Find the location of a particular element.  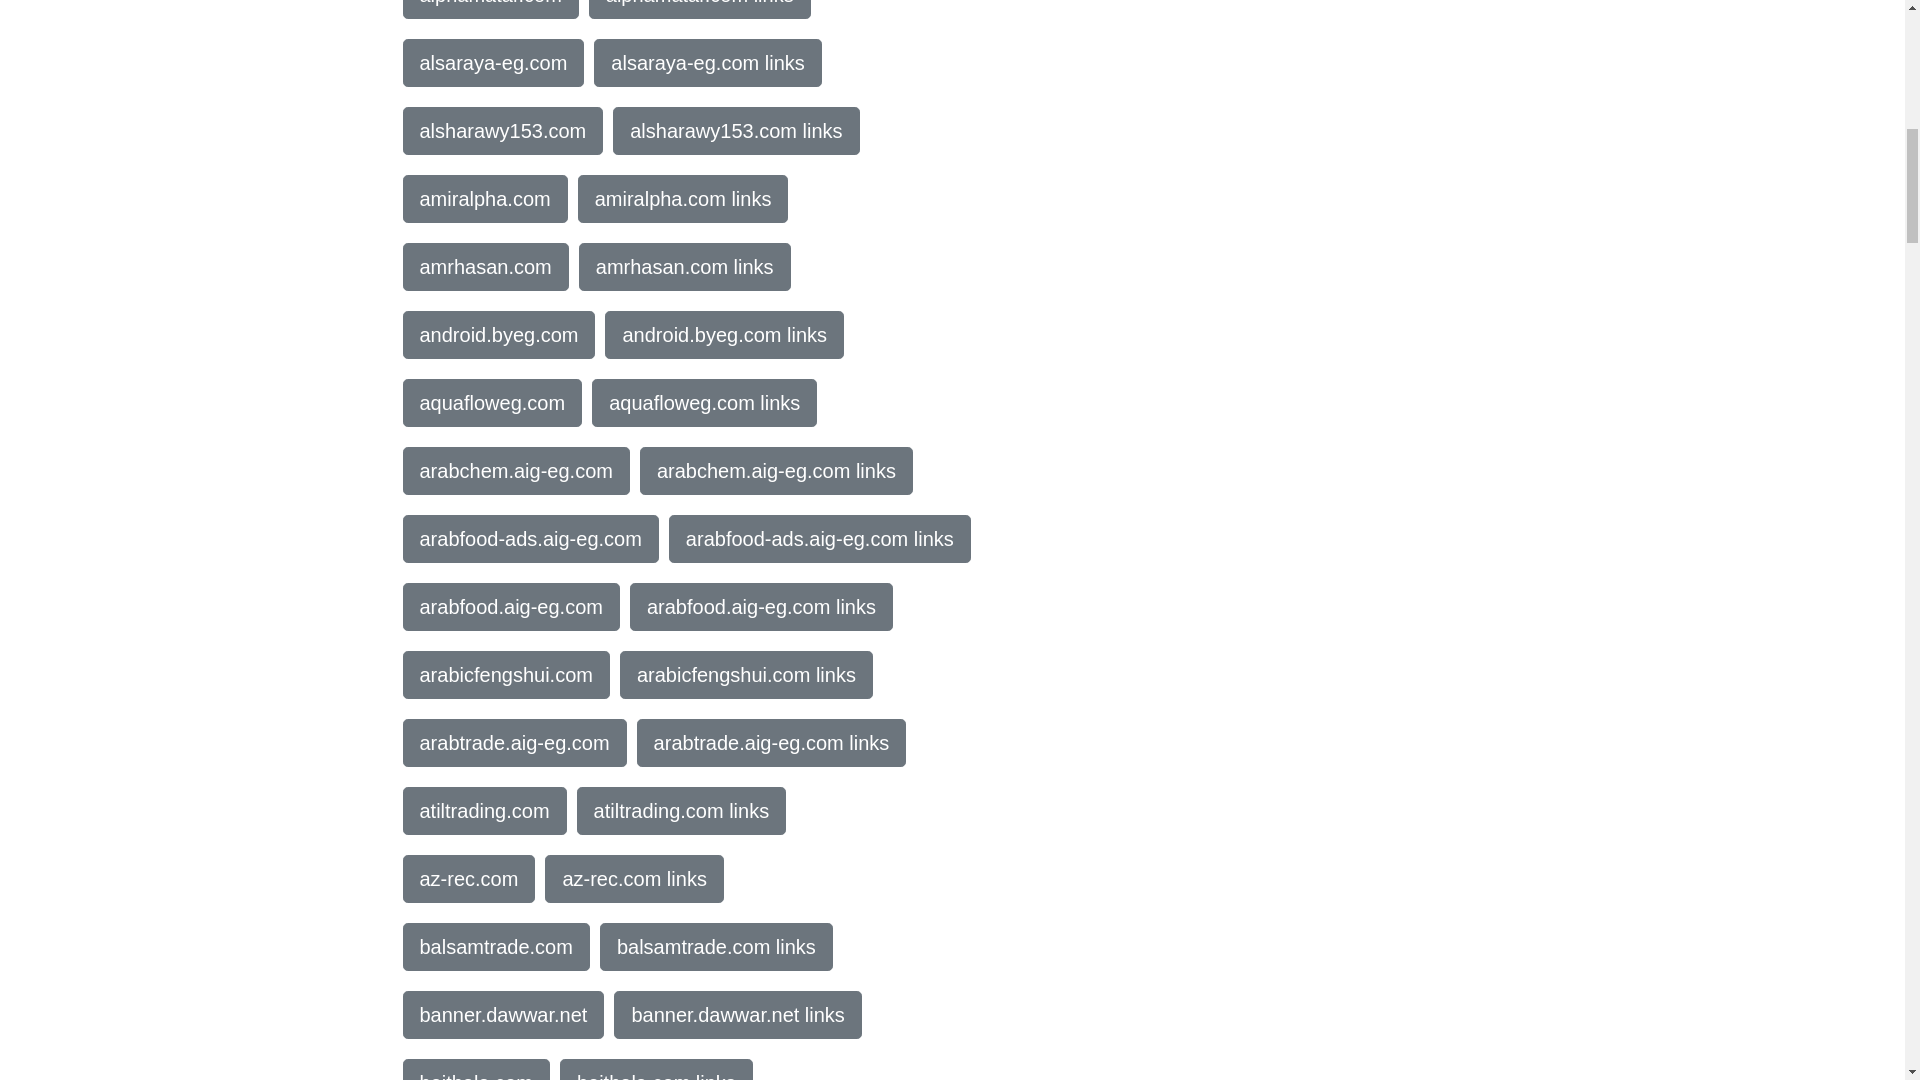

amrhasan.com is located at coordinates (484, 266).